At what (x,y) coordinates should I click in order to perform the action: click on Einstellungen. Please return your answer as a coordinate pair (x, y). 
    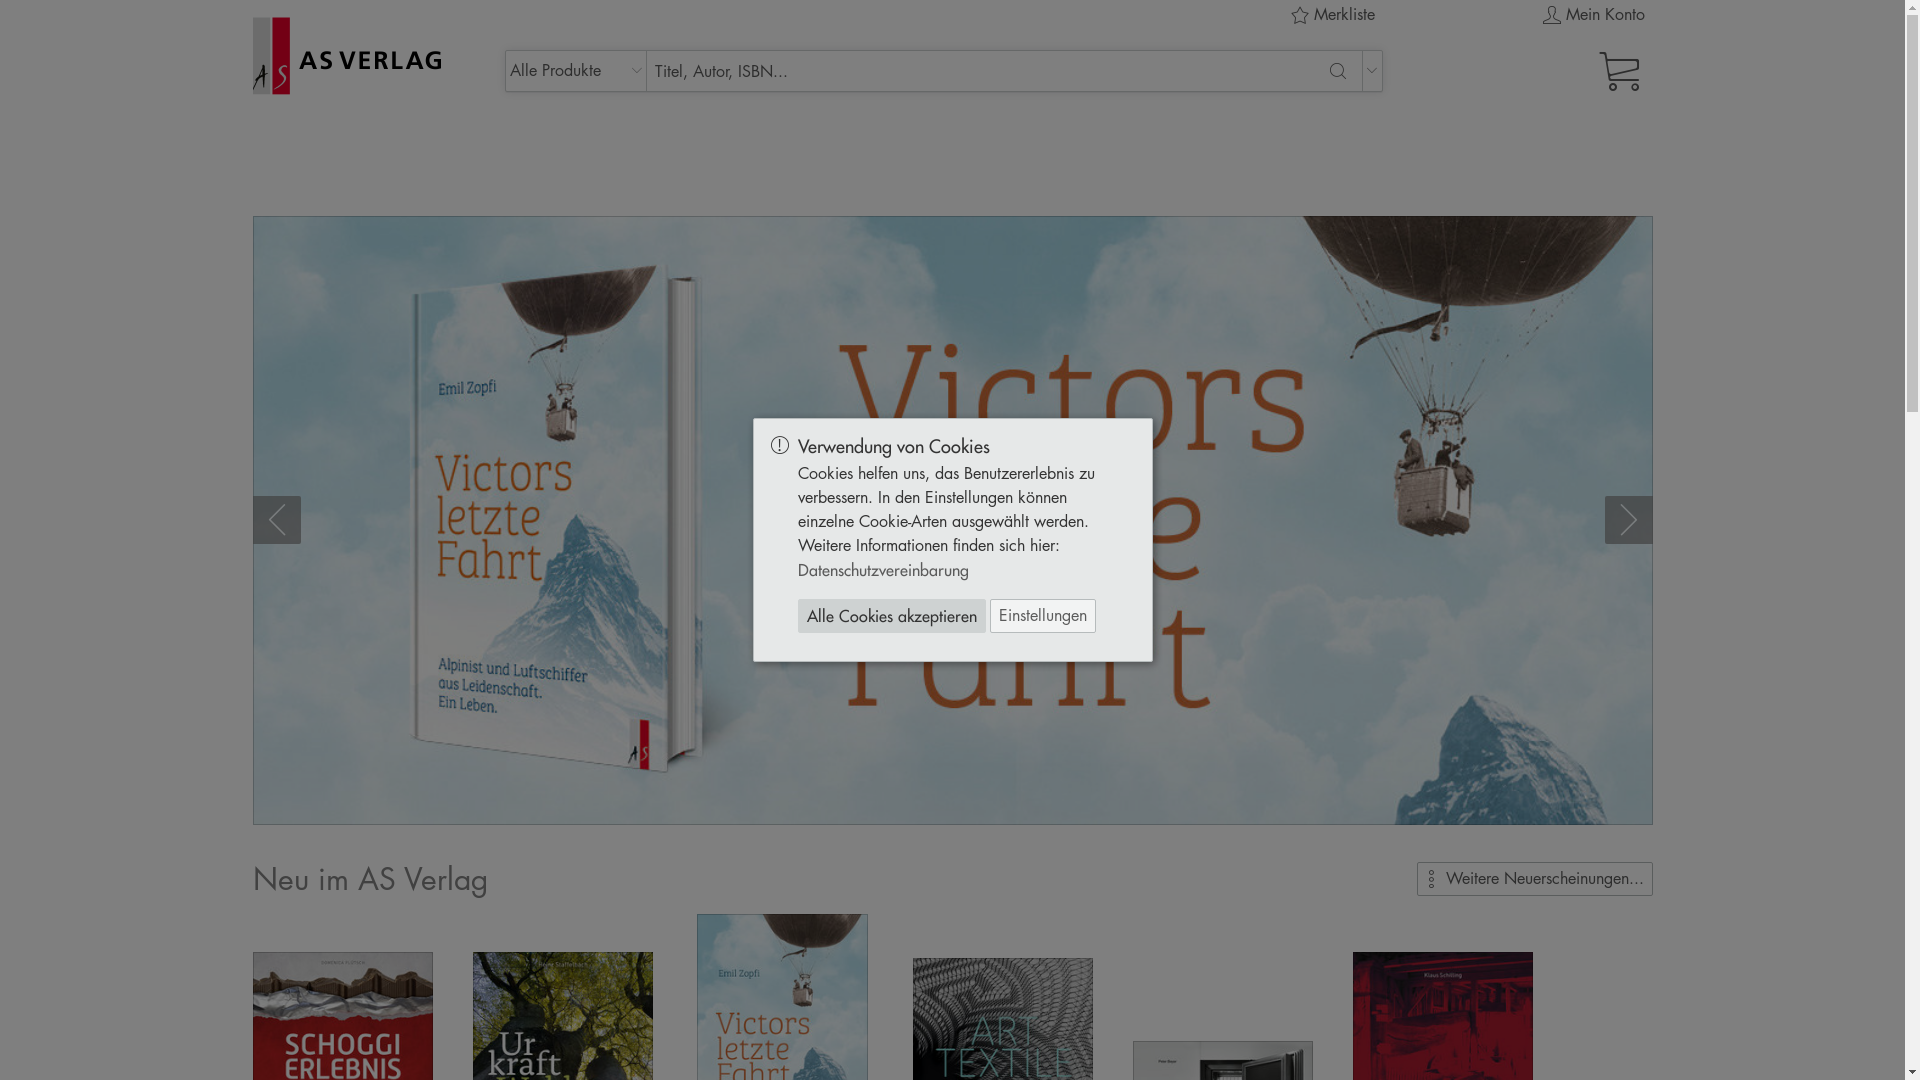
    Looking at the image, I should click on (1043, 616).